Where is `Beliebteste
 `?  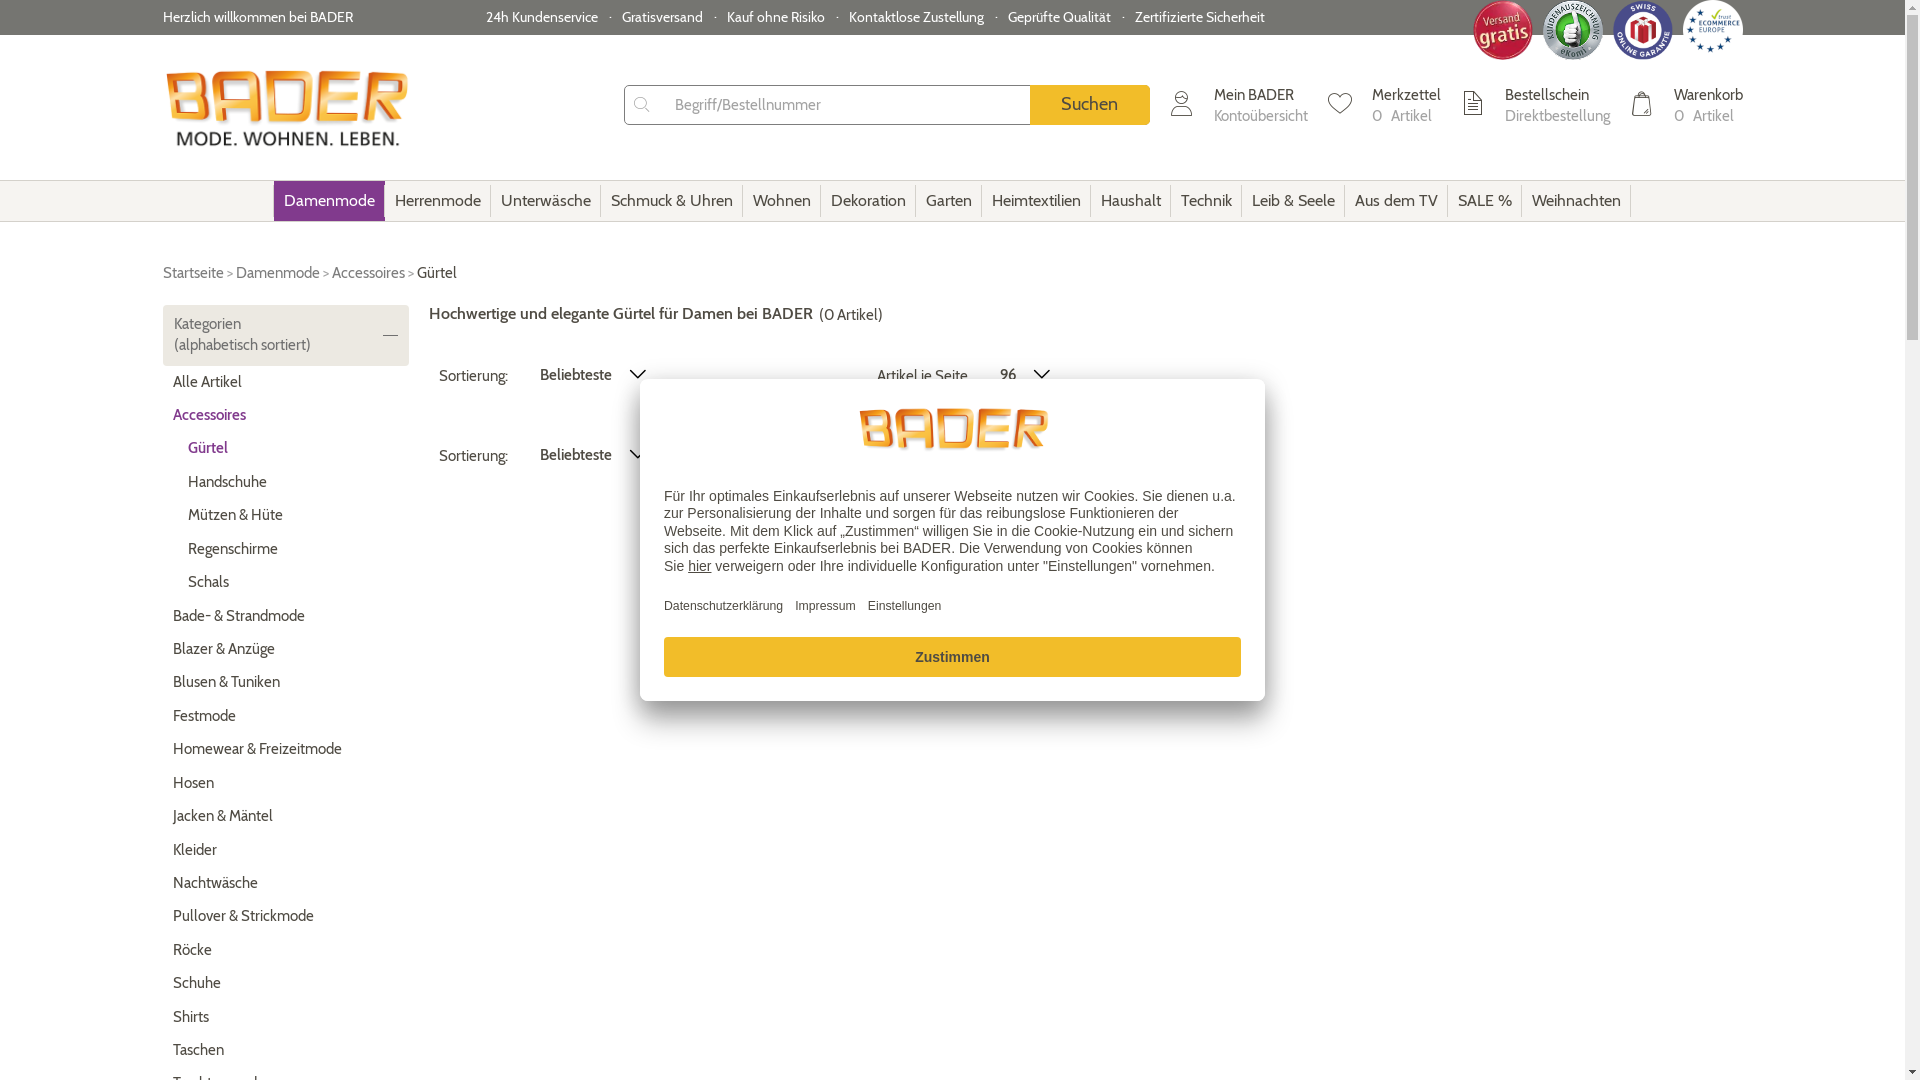 Beliebteste
  is located at coordinates (592, 376).